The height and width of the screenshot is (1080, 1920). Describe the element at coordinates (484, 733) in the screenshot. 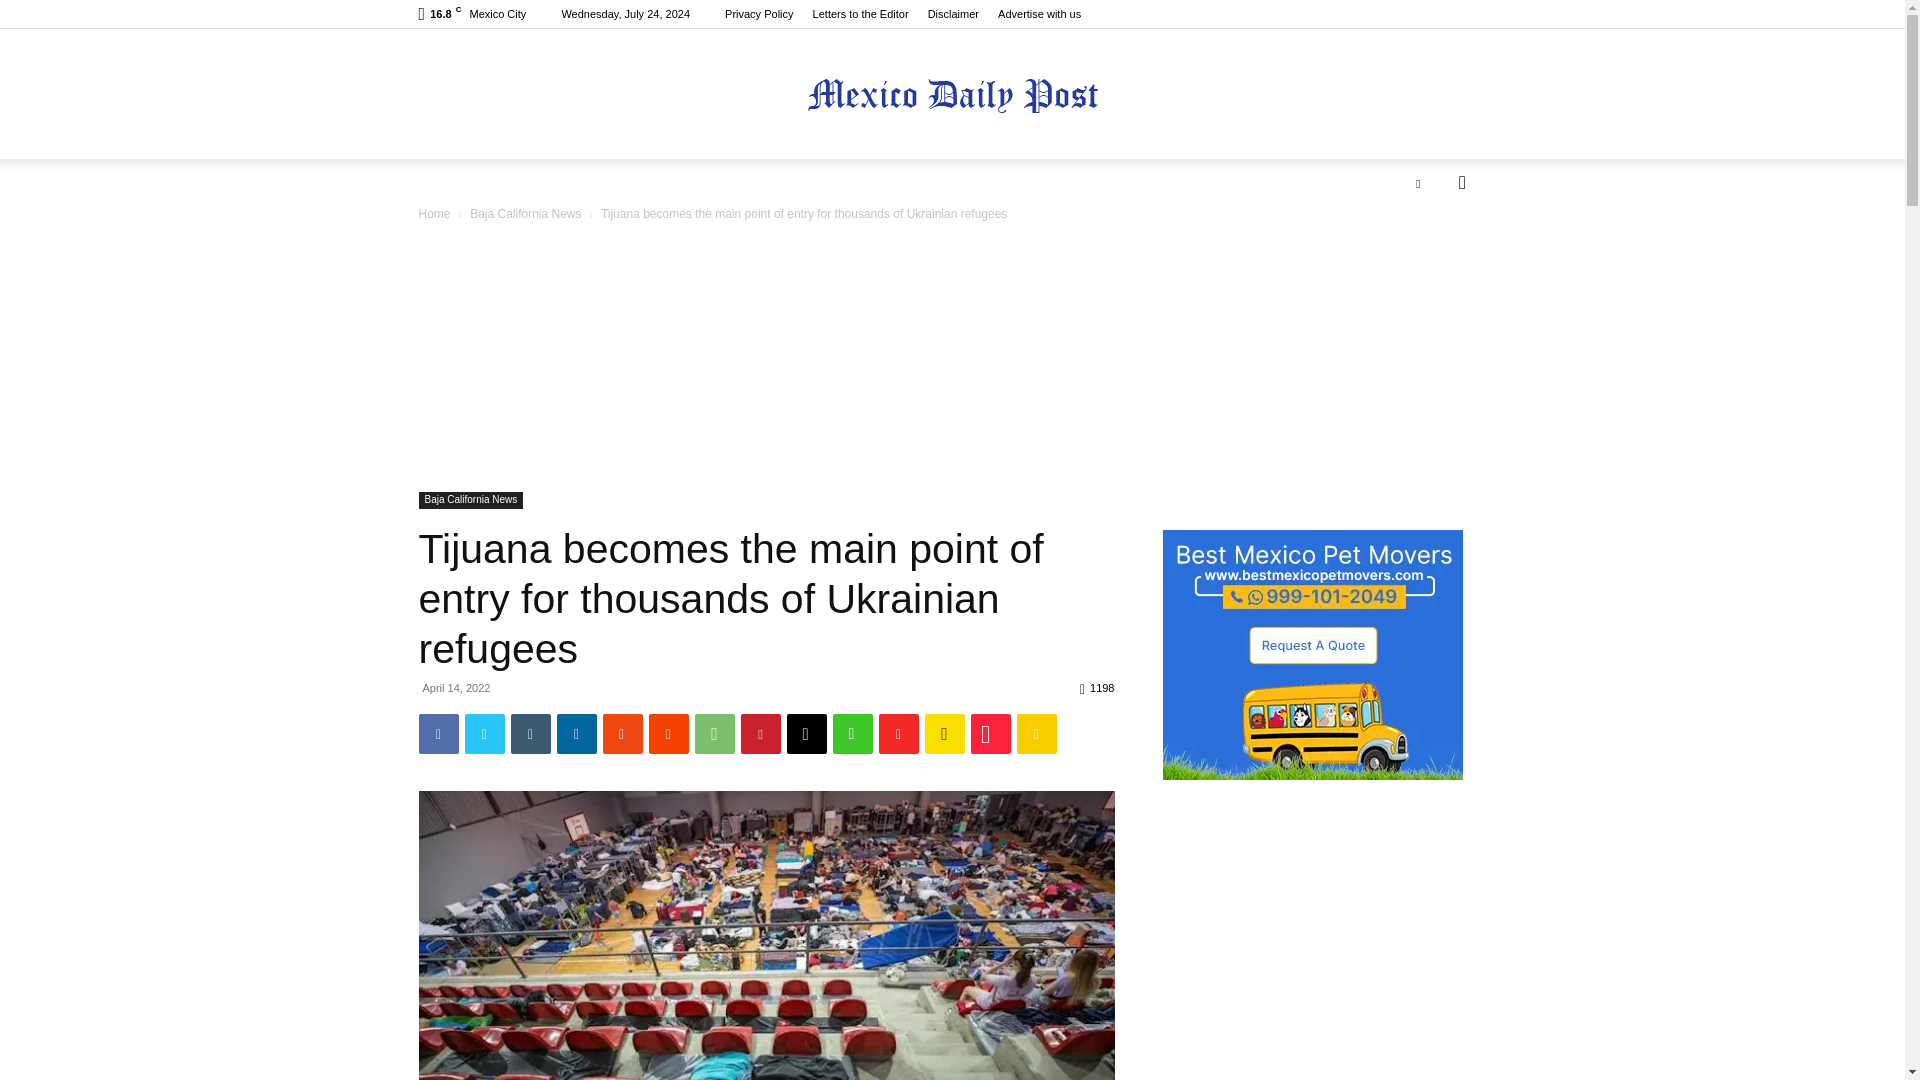

I see `Twitter` at that location.